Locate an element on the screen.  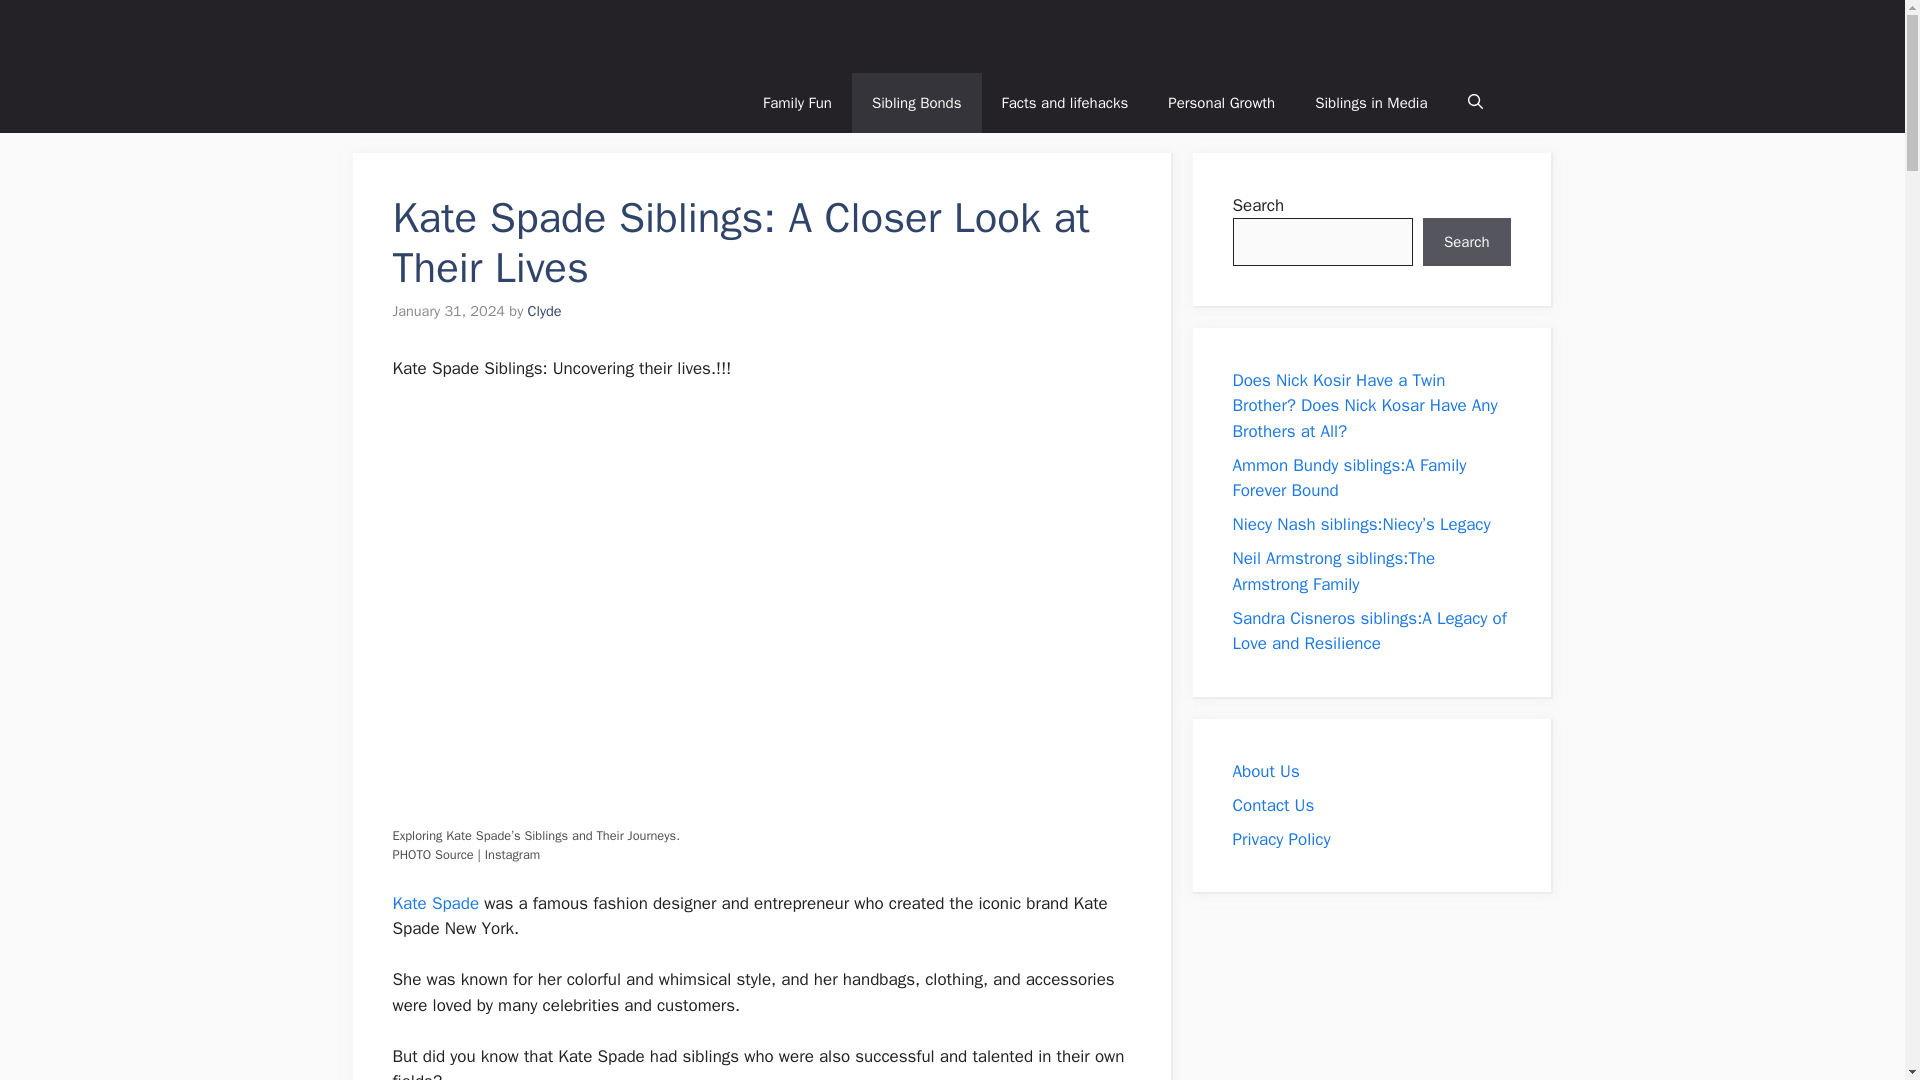
Facts and lifehacks is located at coordinates (1064, 102).